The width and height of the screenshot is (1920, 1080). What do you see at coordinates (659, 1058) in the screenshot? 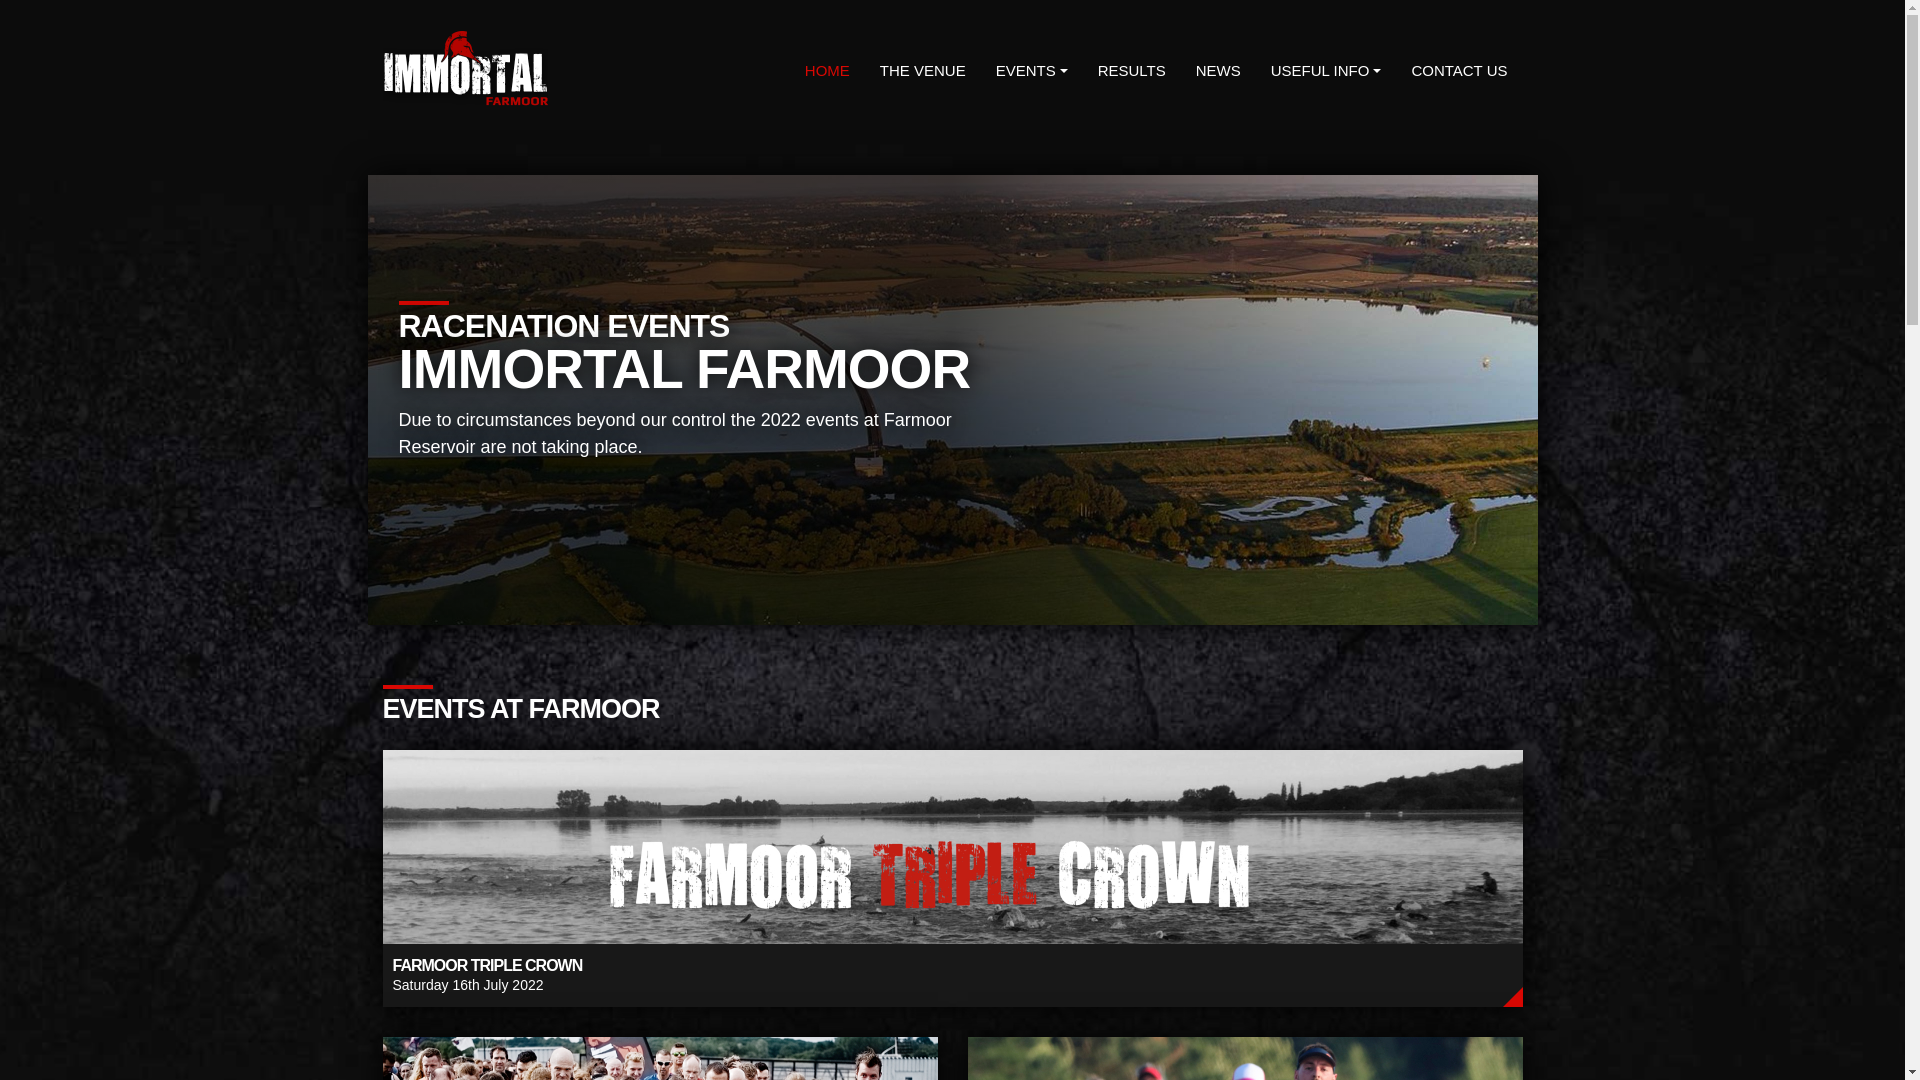
I see `RESULTS` at bounding box center [659, 1058].